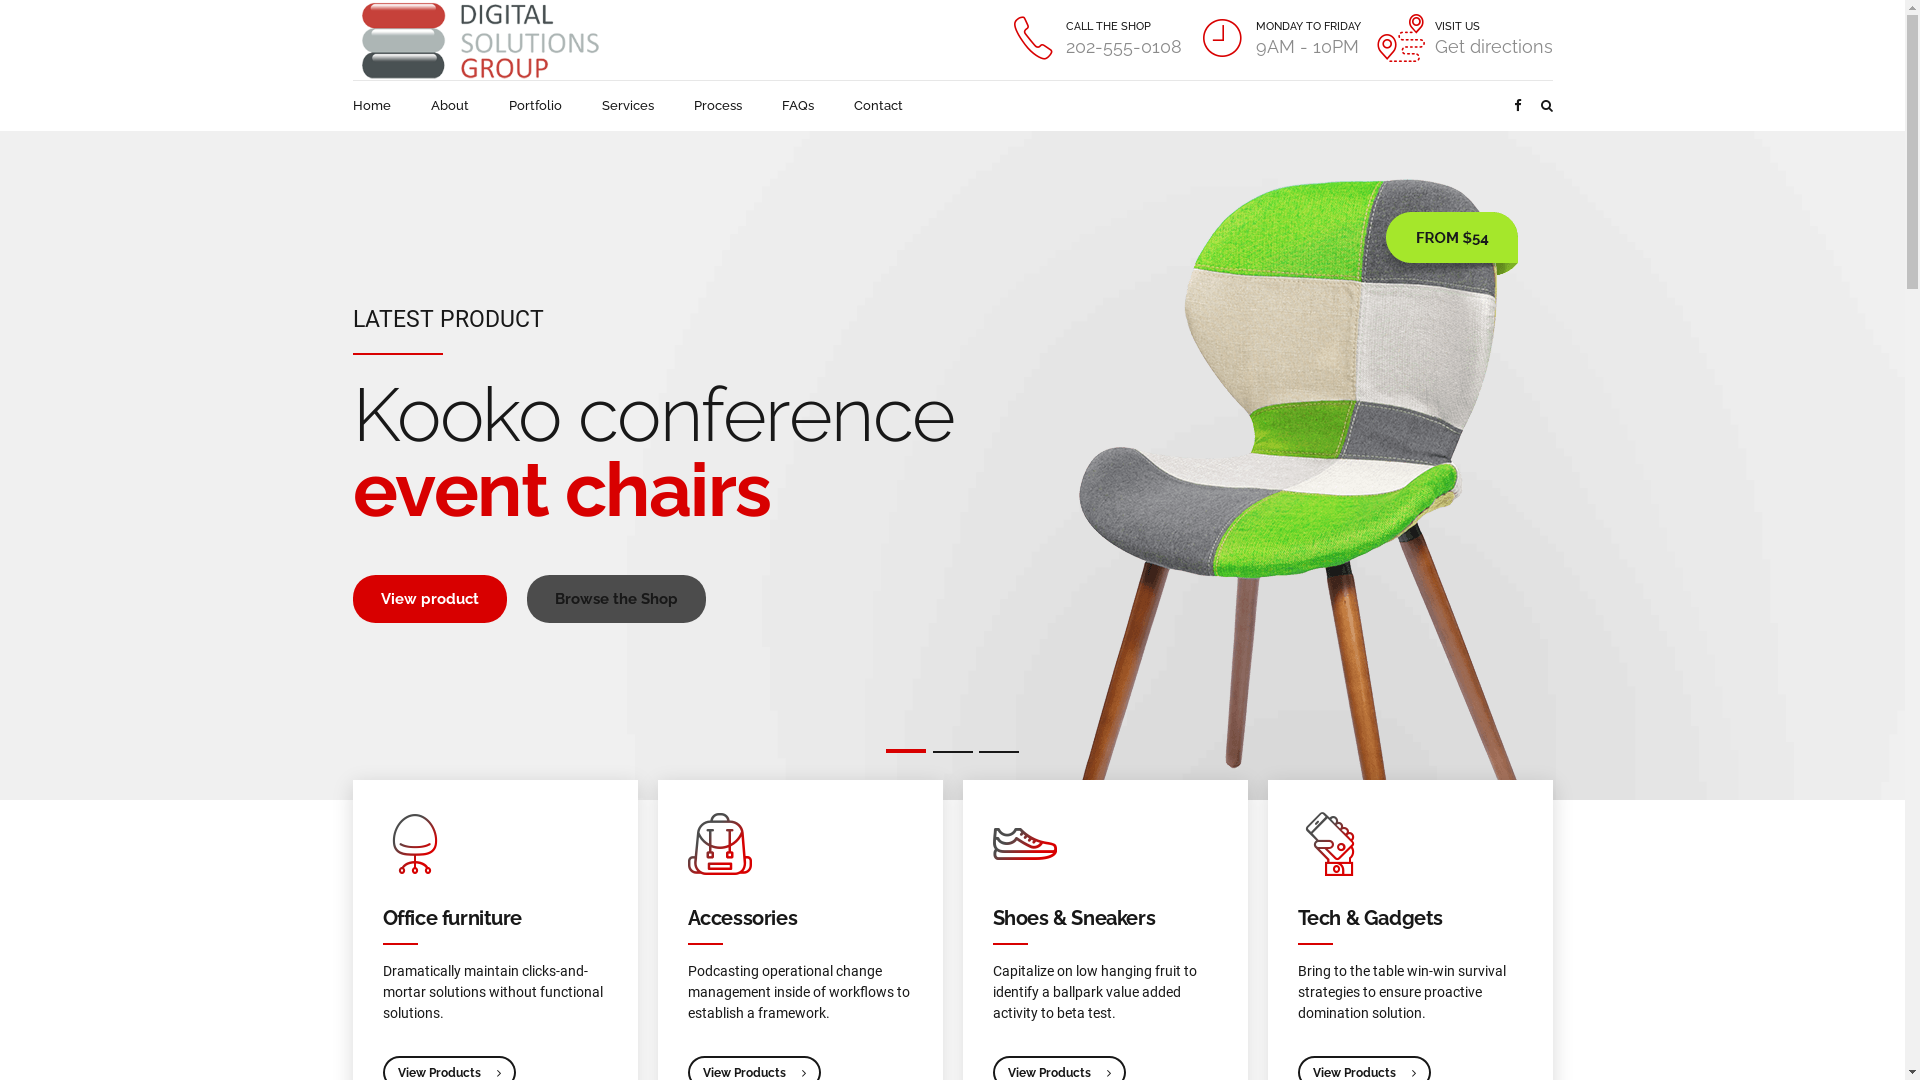 The image size is (1920, 1080). Describe the element at coordinates (371, 1048) in the screenshot. I see `Home` at that location.